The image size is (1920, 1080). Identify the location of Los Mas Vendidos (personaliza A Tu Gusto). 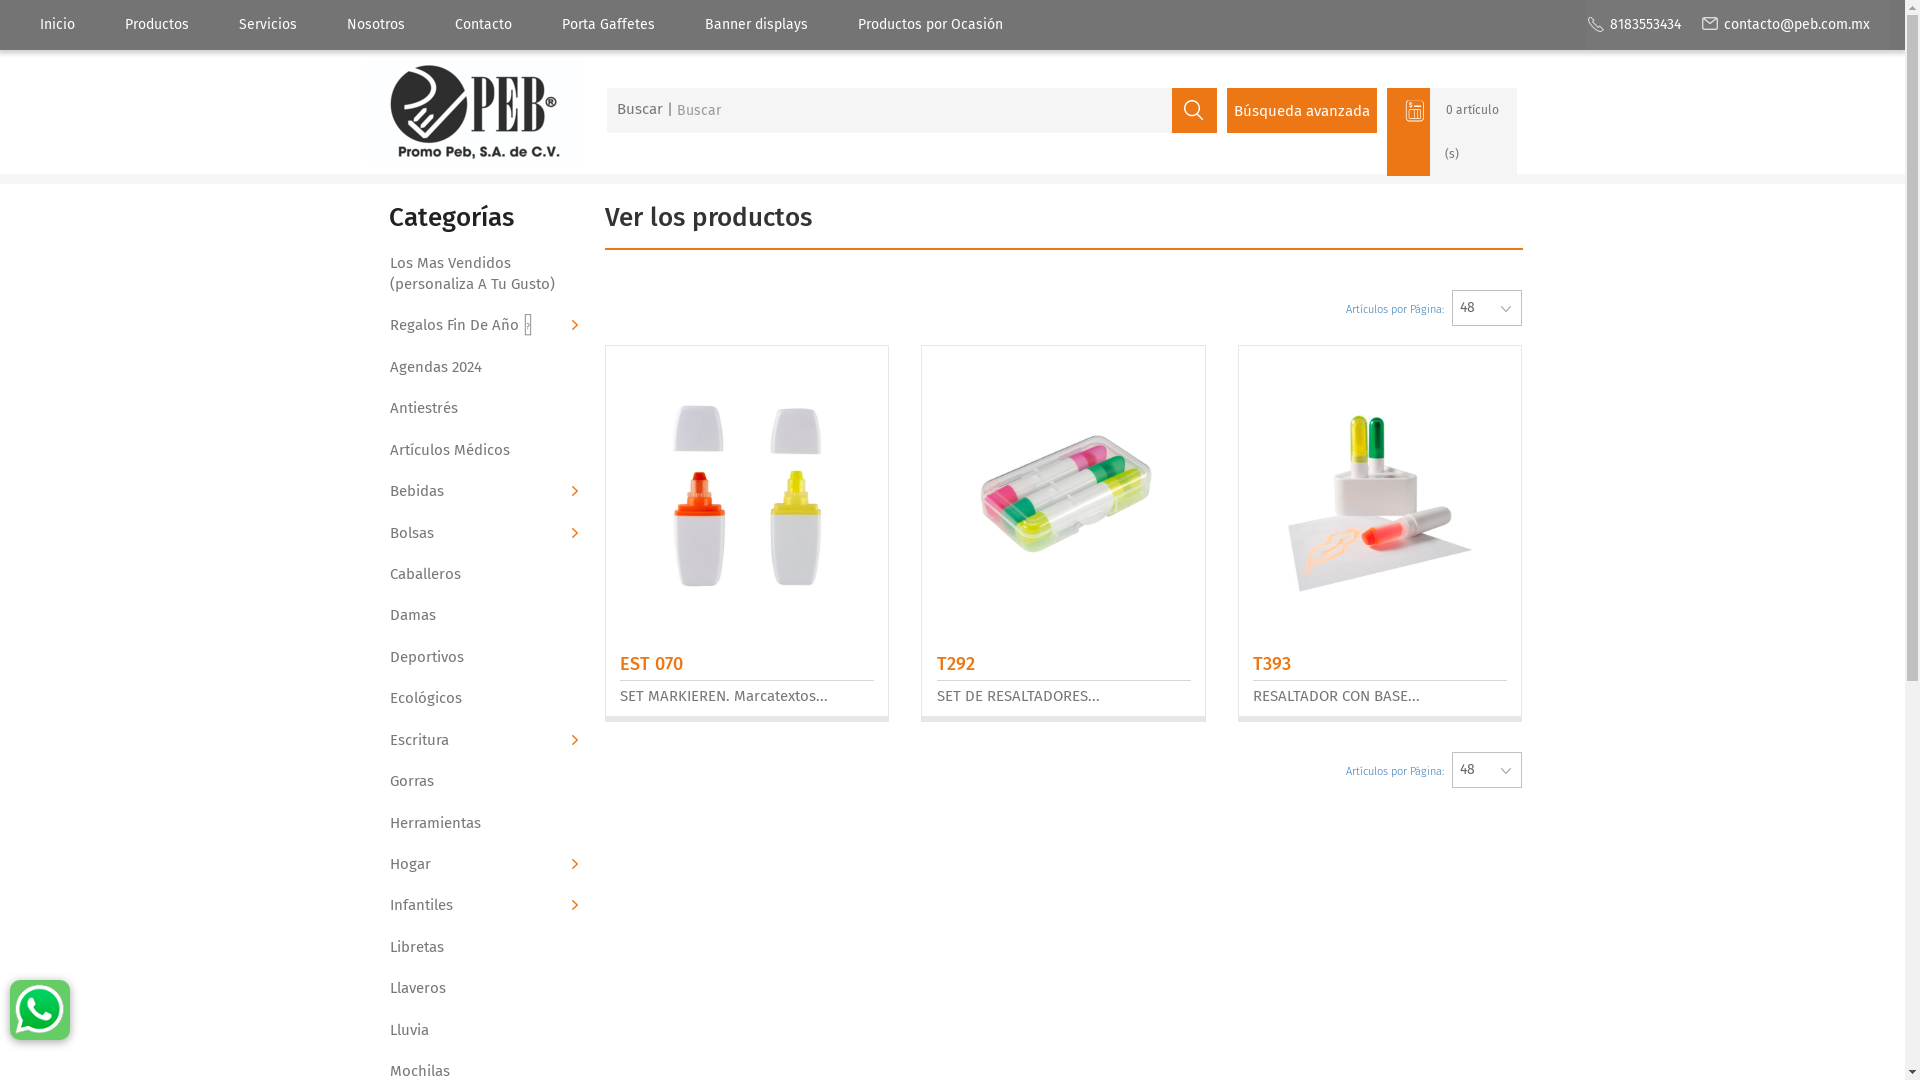
(480, 274).